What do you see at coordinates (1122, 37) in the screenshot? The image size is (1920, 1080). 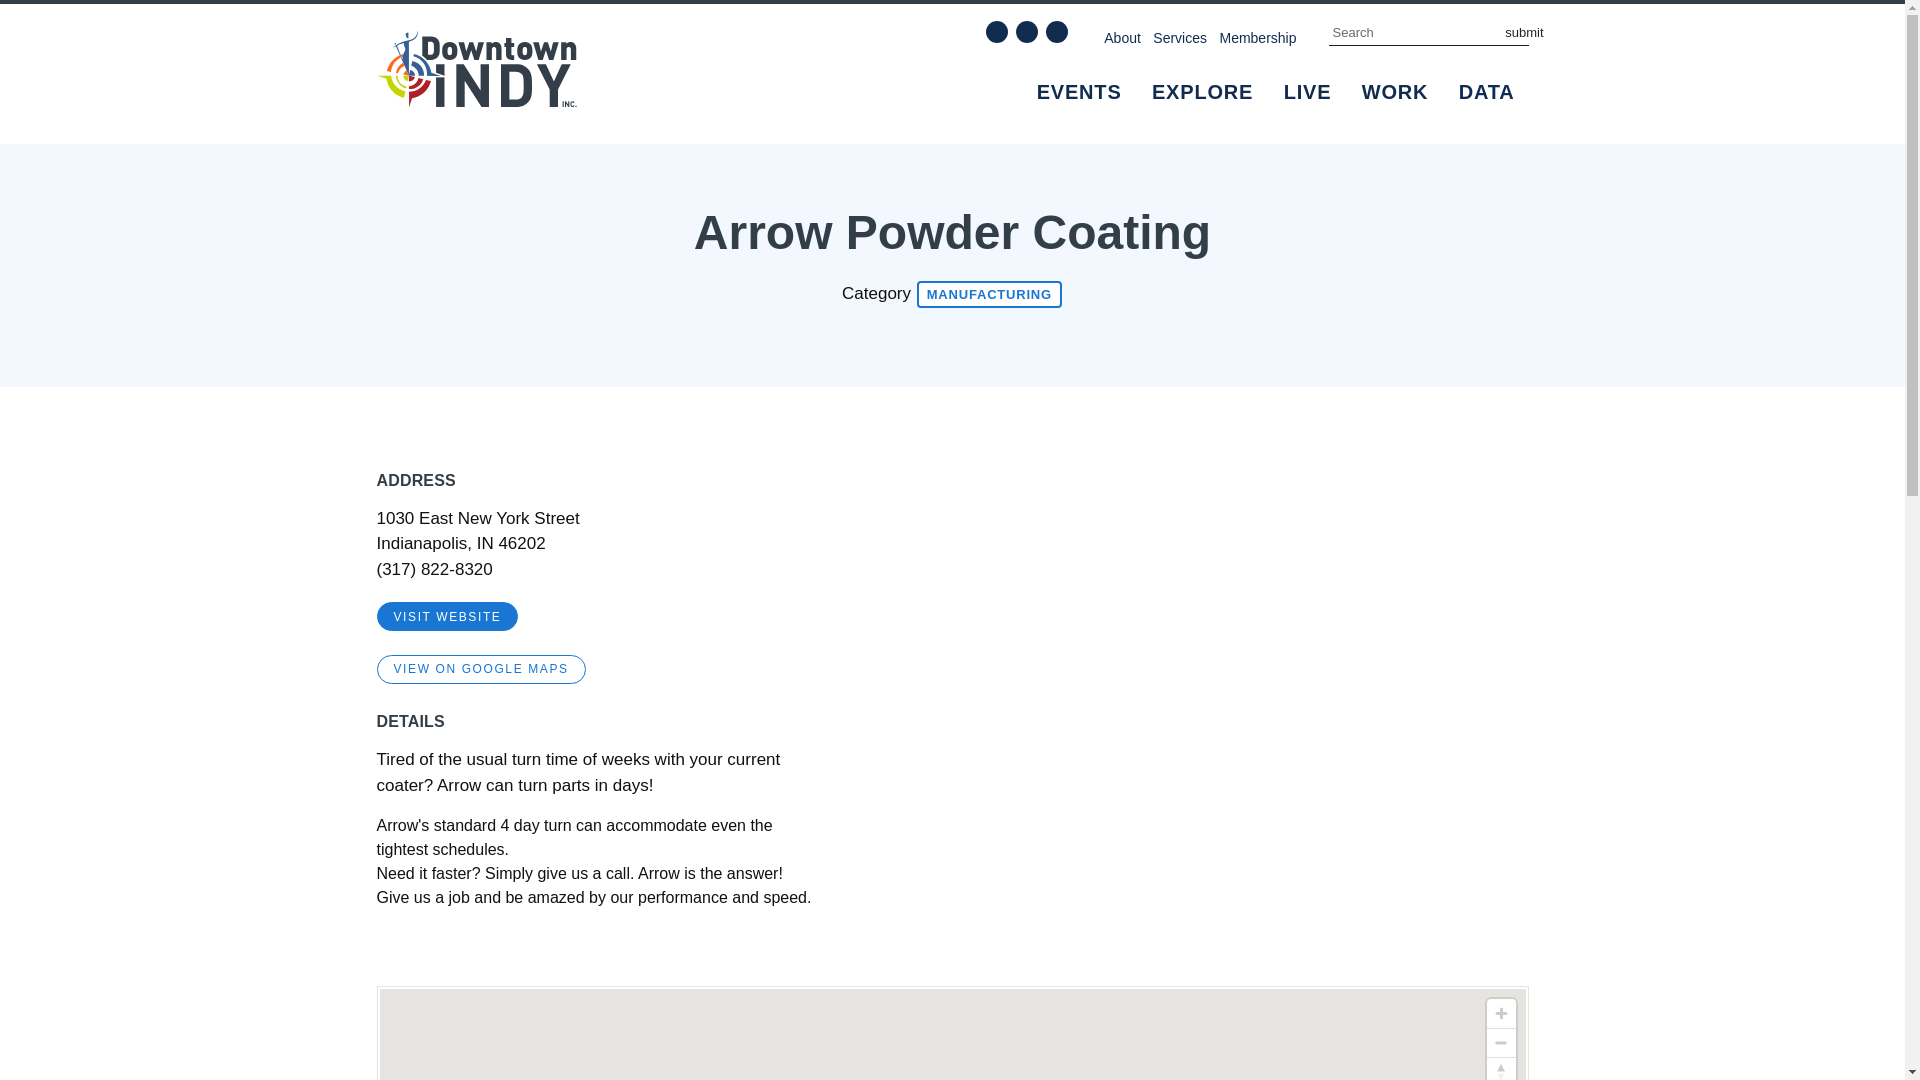 I see `About` at bounding box center [1122, 37].